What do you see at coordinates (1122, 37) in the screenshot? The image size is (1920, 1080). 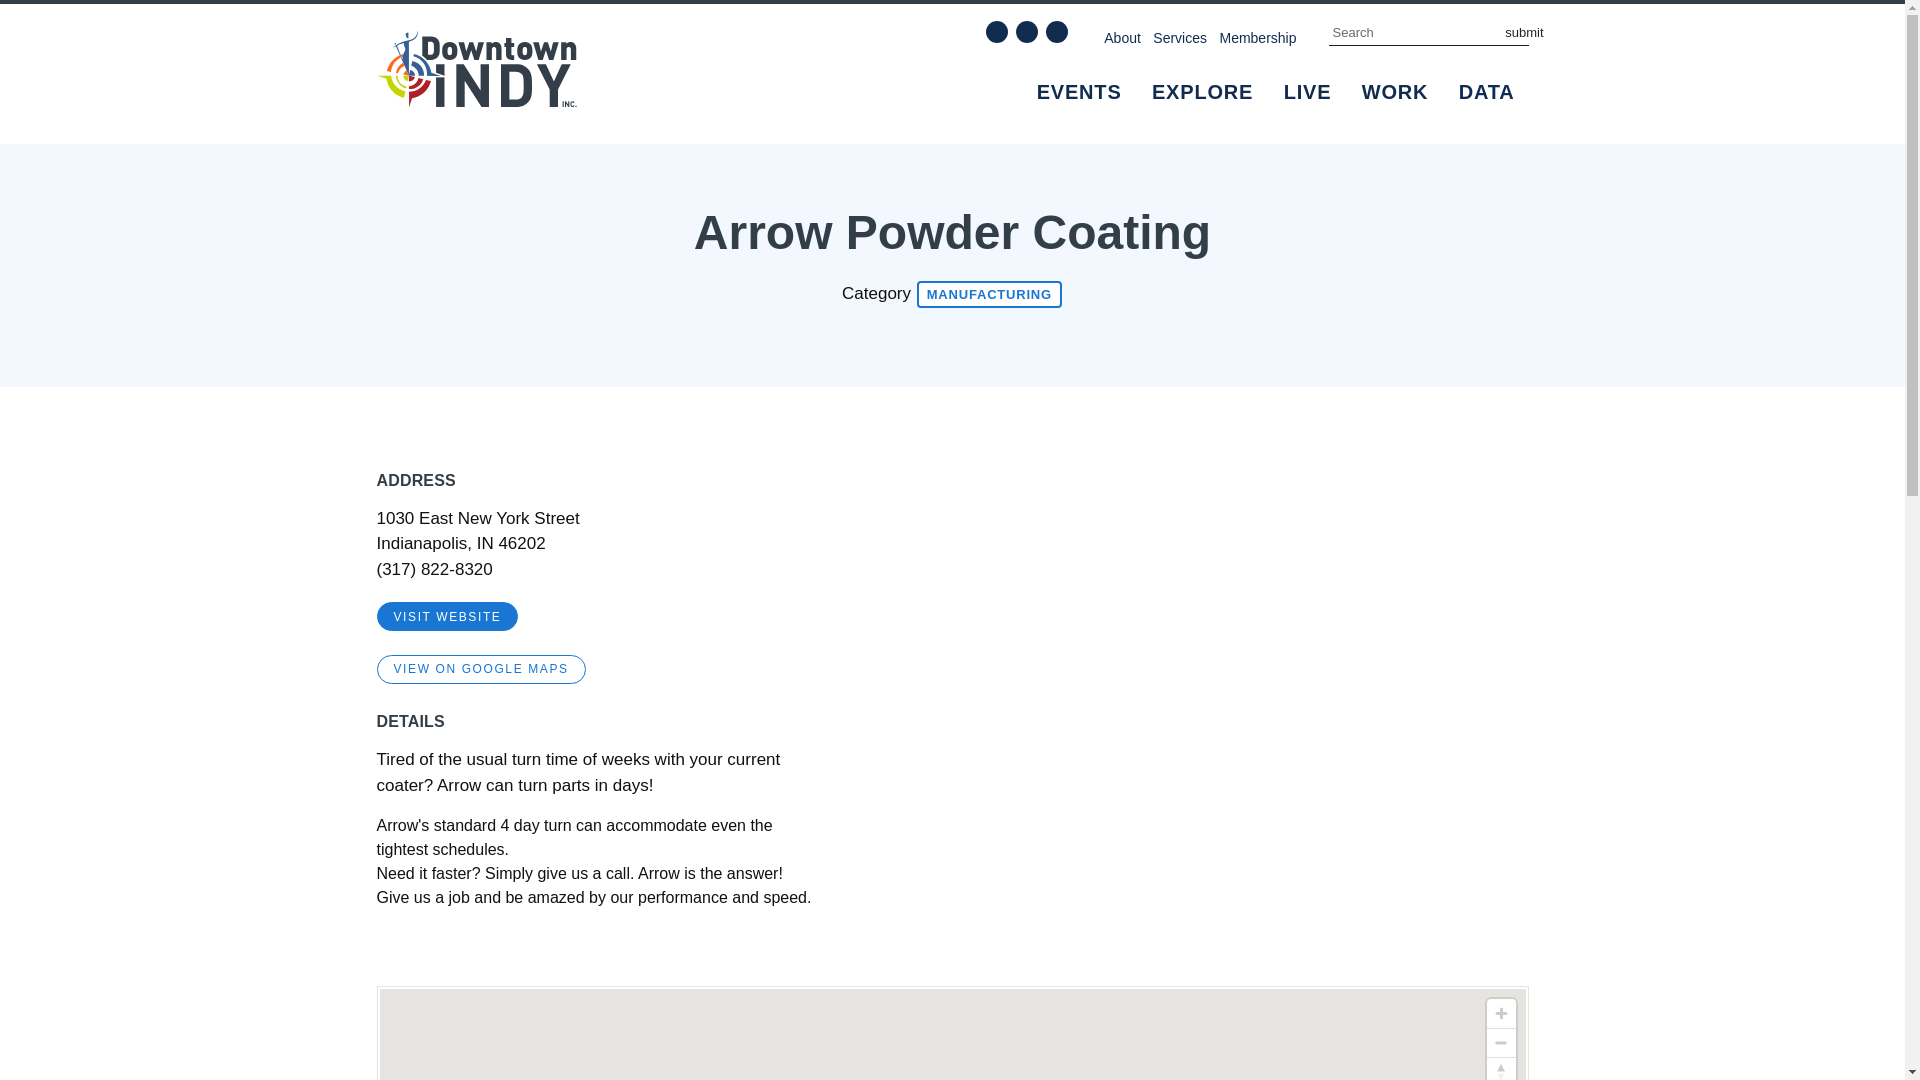 I see `About` at bounding box center [1122, 37].